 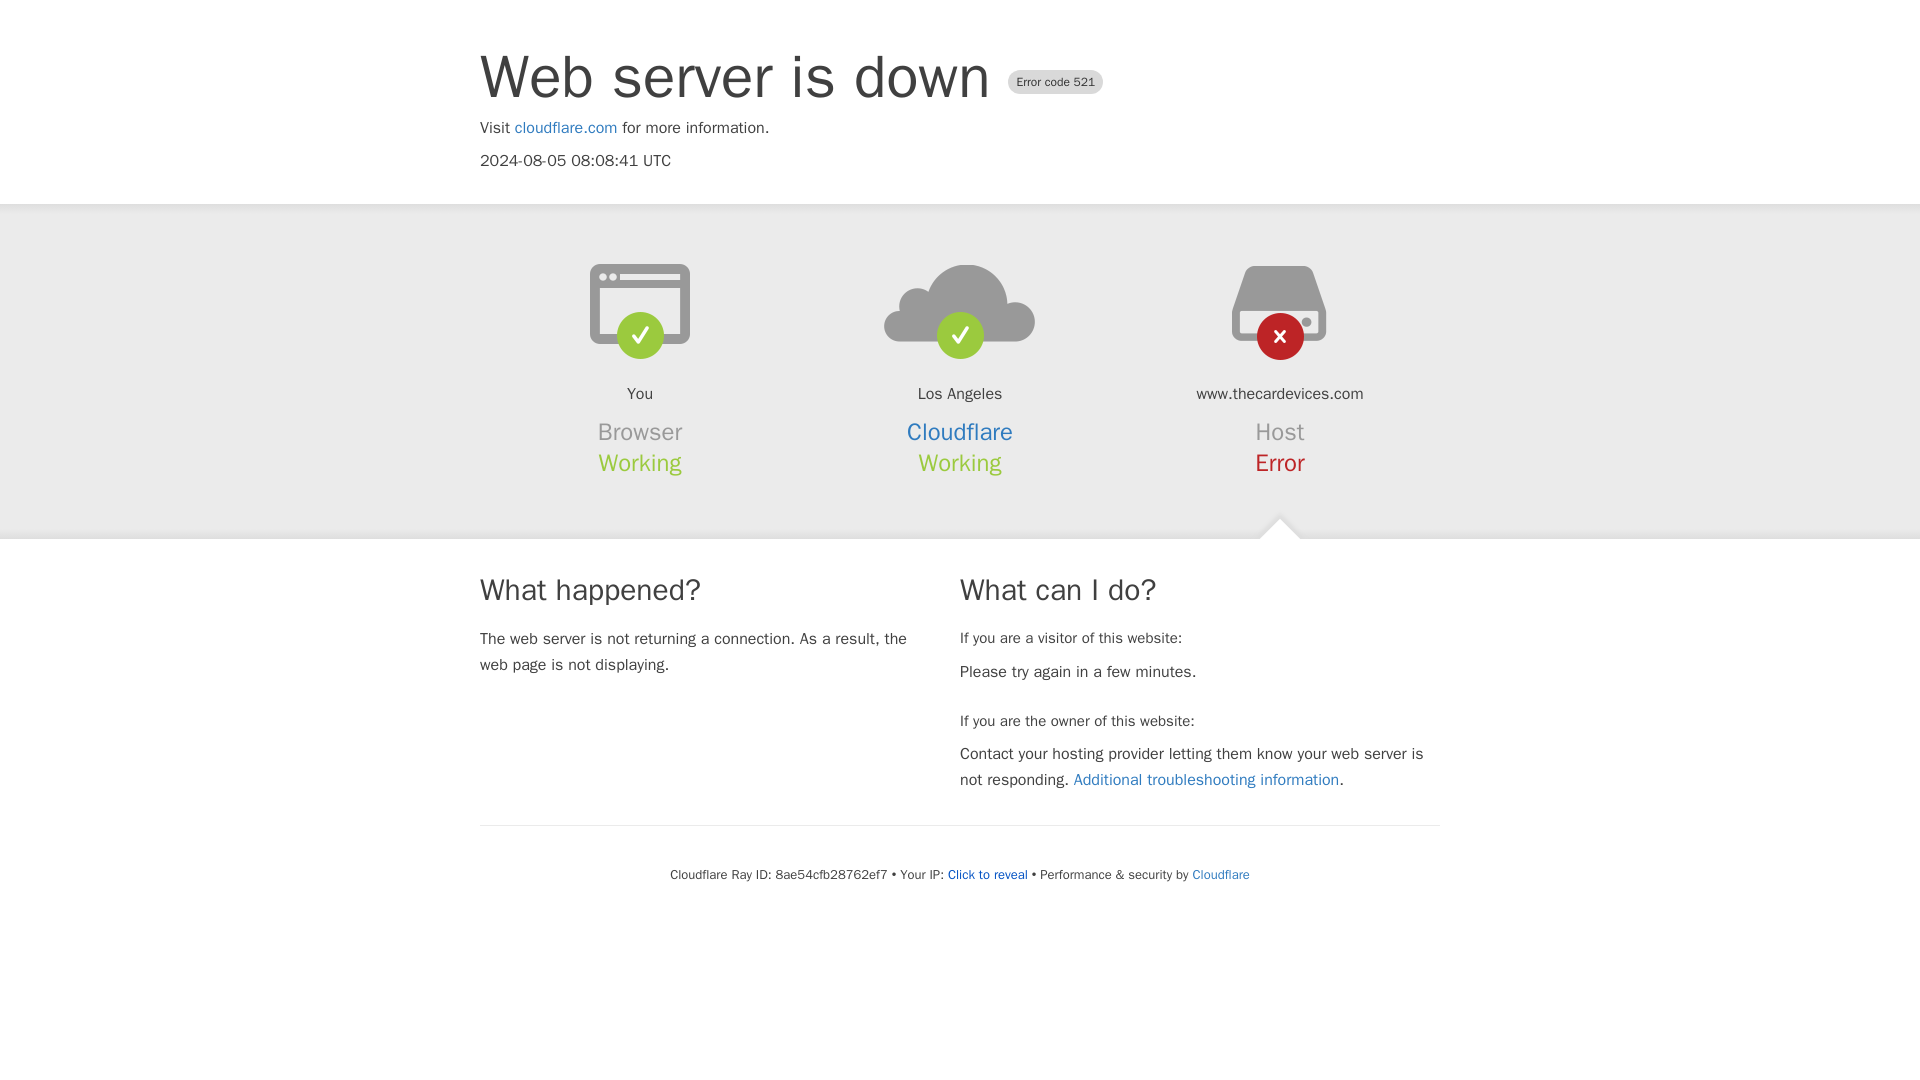 I want to click on Cloudflare, so click(x=960, y=432).